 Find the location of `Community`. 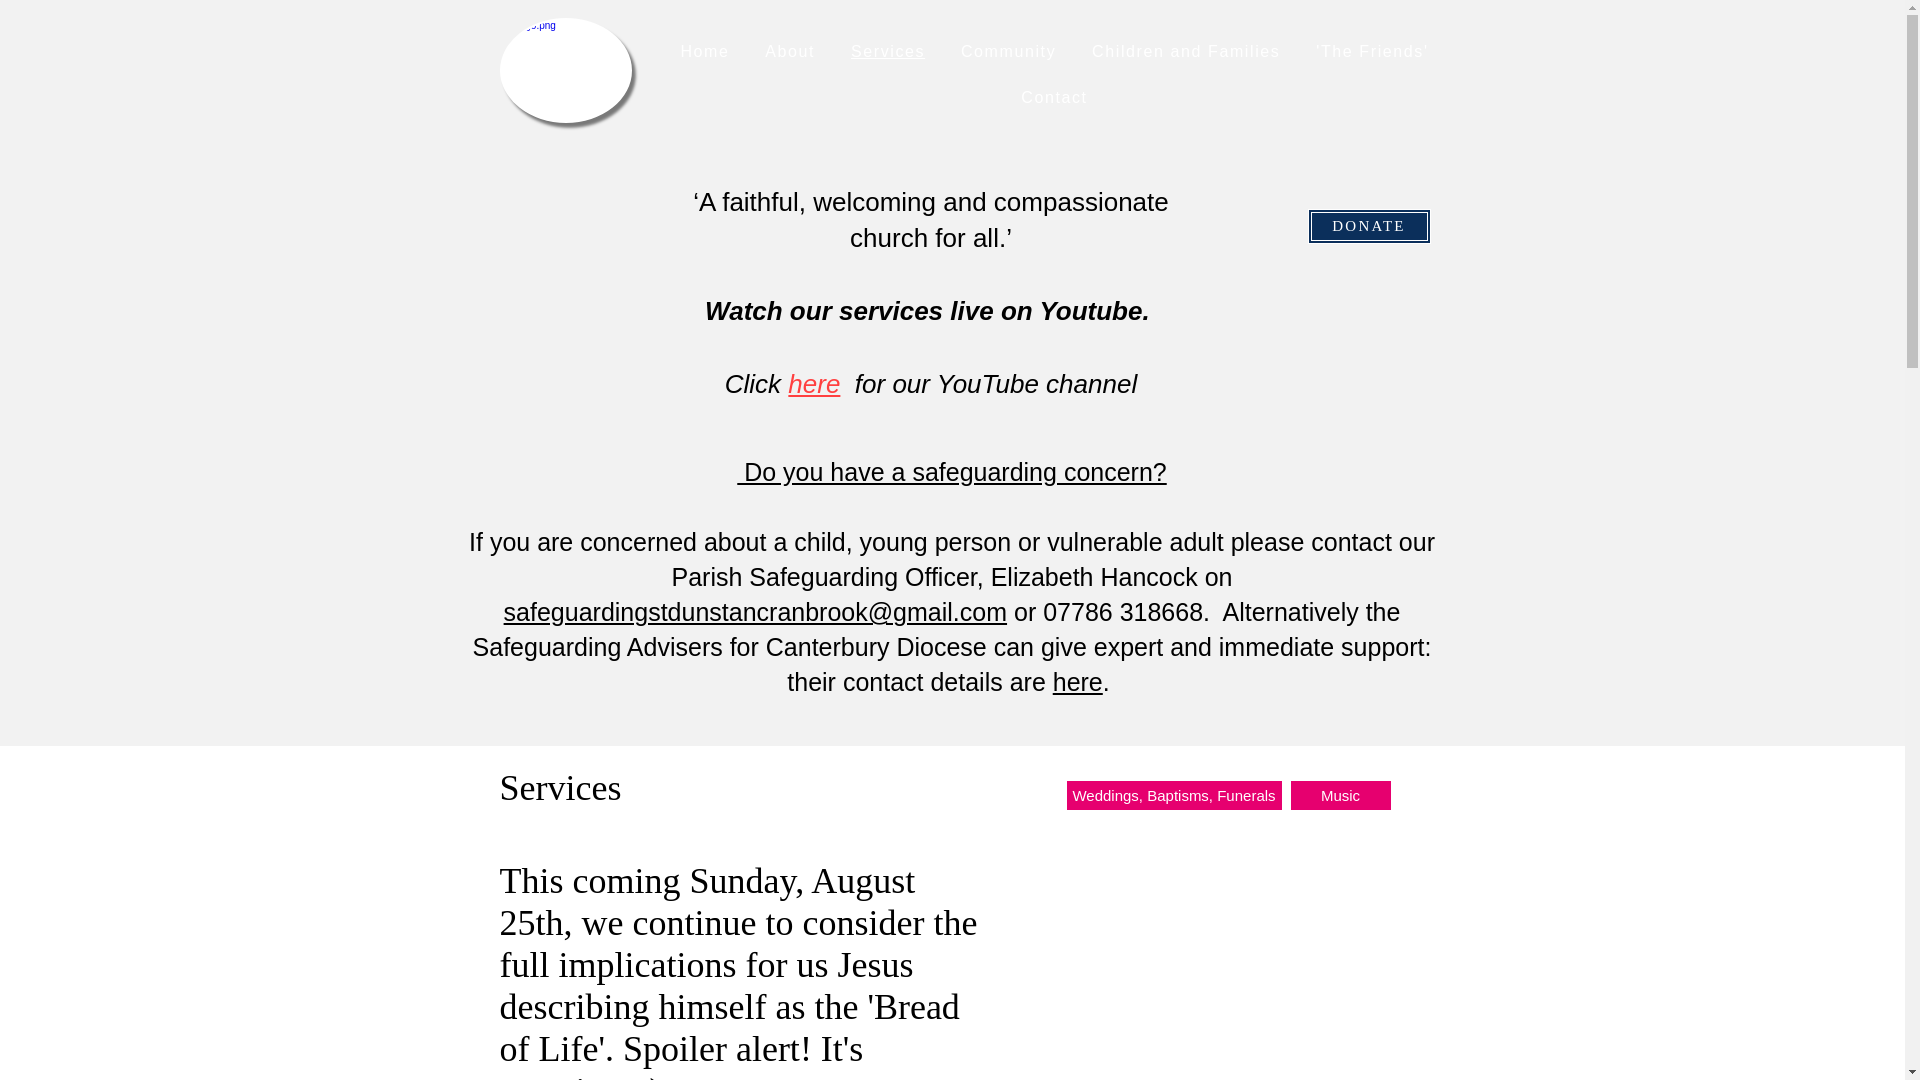

Community is located at coordinates (1008, 52).